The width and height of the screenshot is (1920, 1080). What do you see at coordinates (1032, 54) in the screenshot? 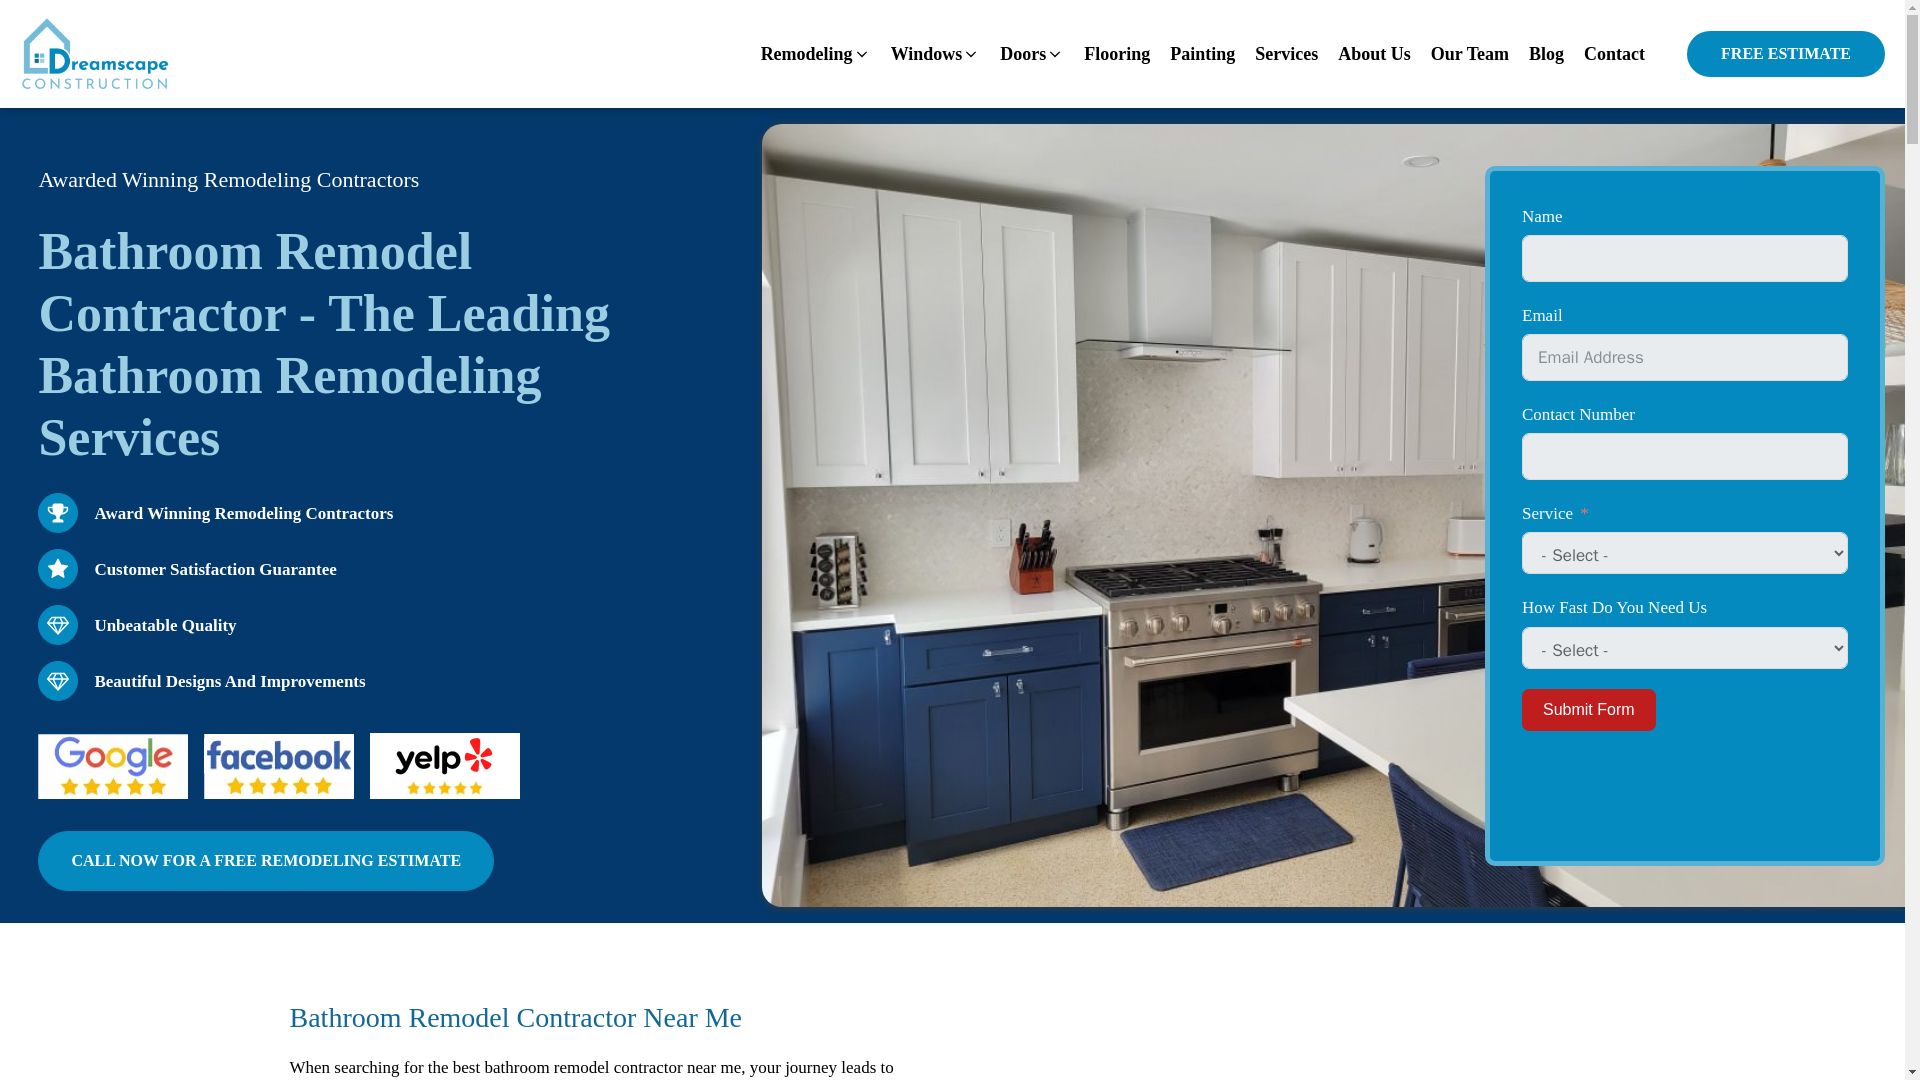
I see `Doors` at bounding box center [1032, 54].